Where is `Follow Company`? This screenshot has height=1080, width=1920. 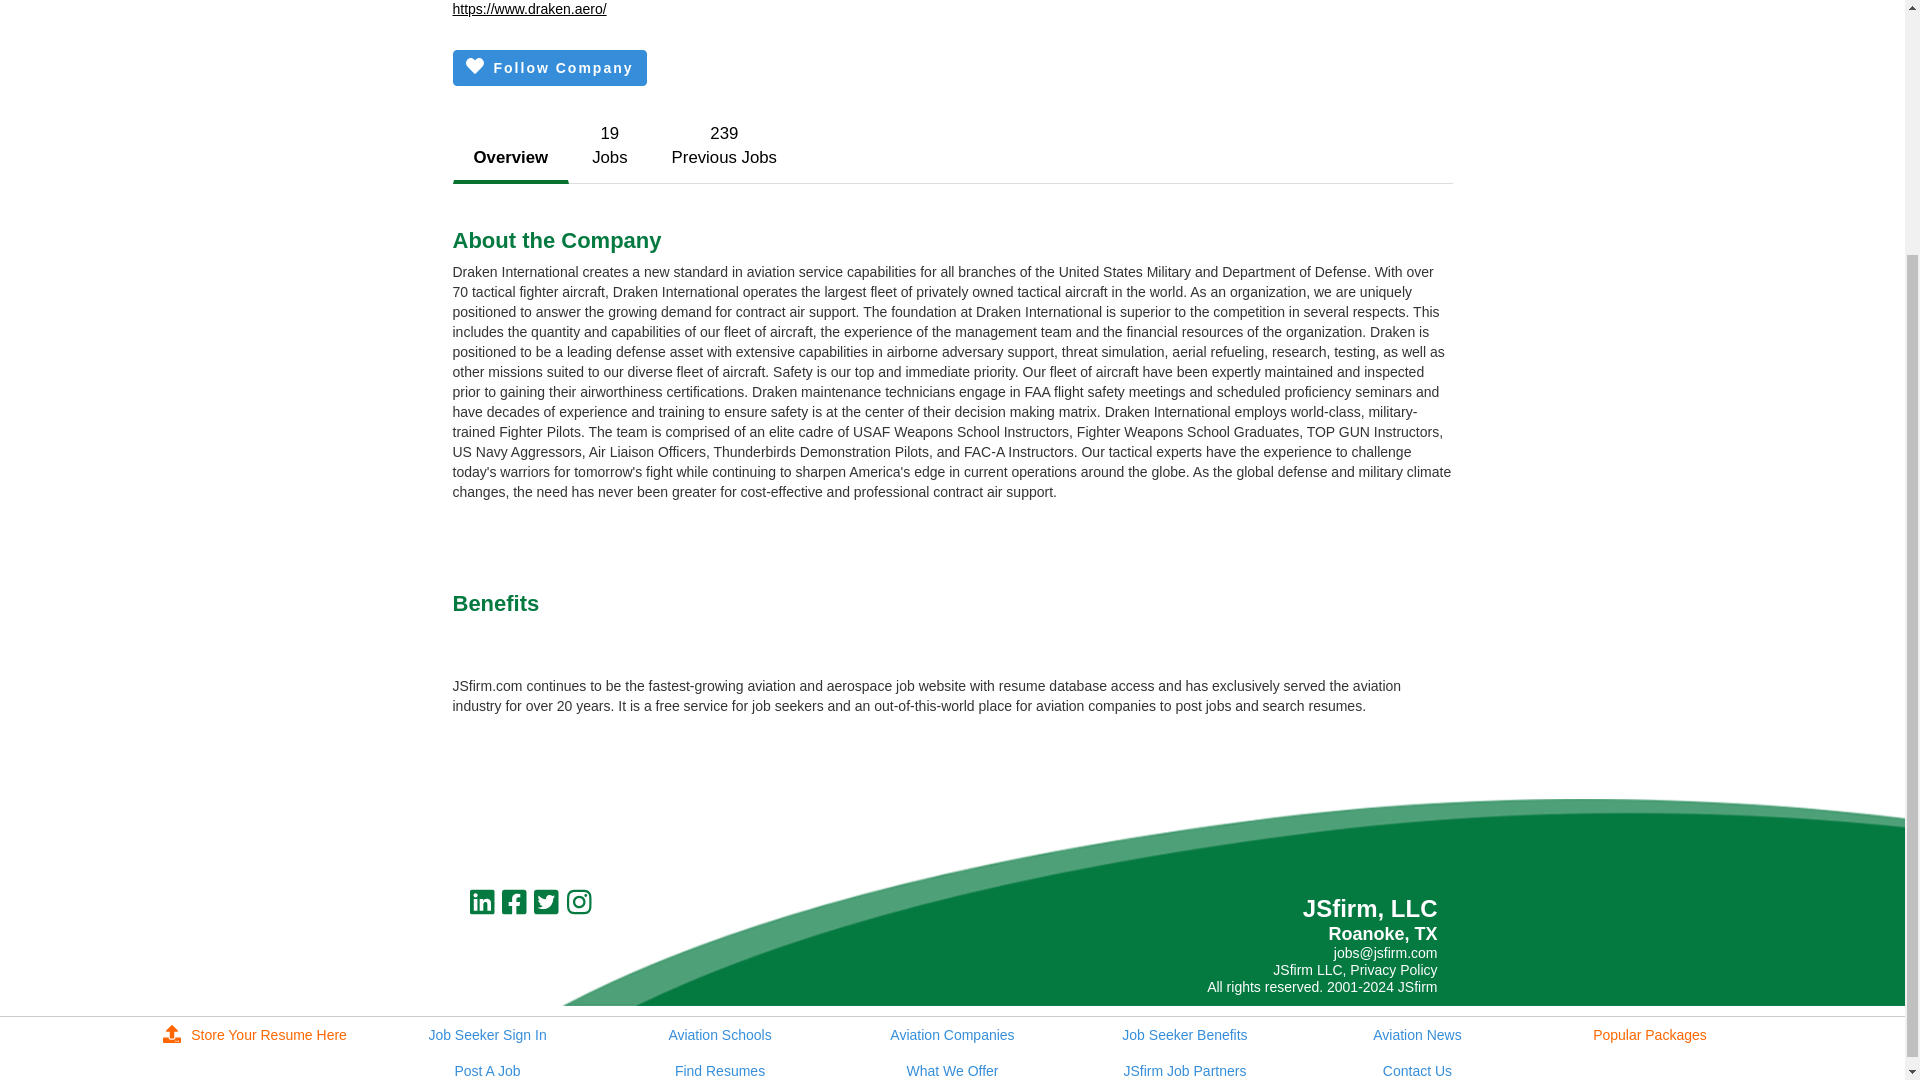
Follow Company is located at coordinates (609, 146).